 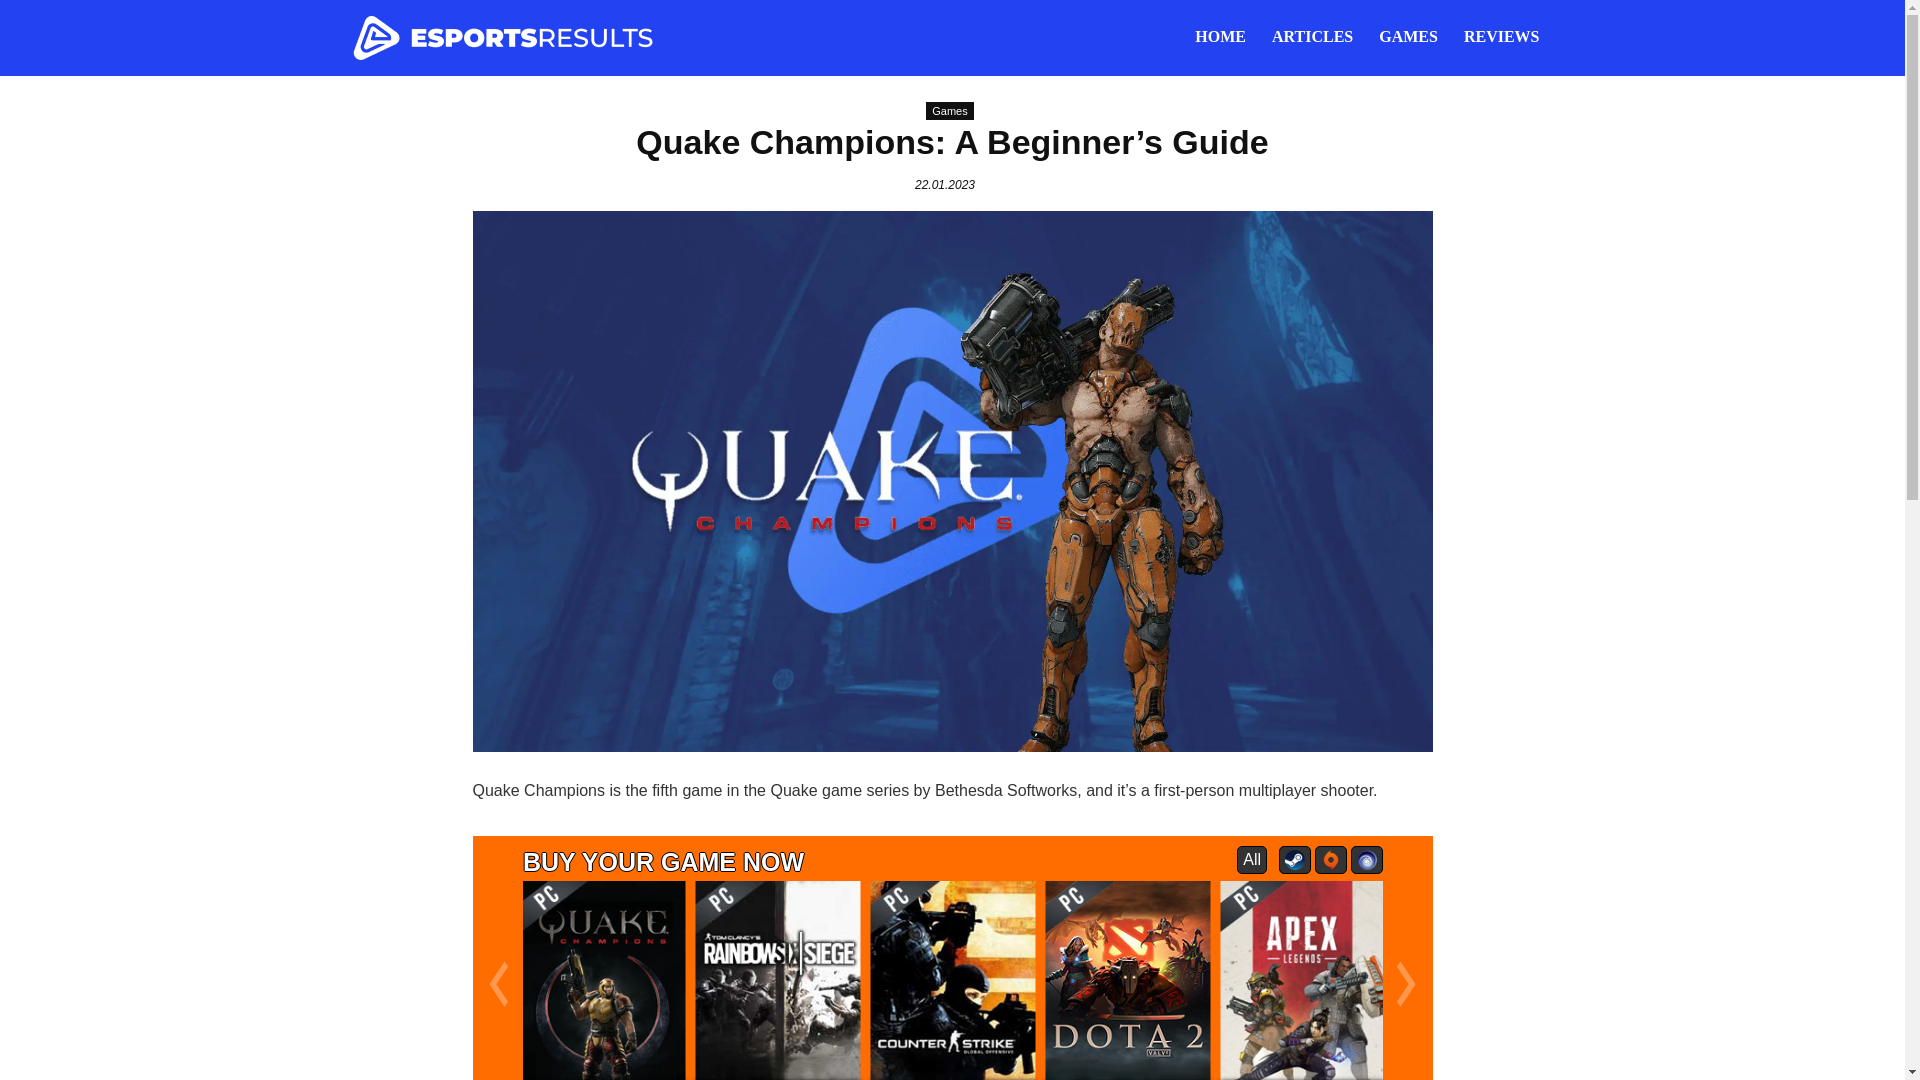 I want to click on ARTICLES, so click(x=1312, y=38).